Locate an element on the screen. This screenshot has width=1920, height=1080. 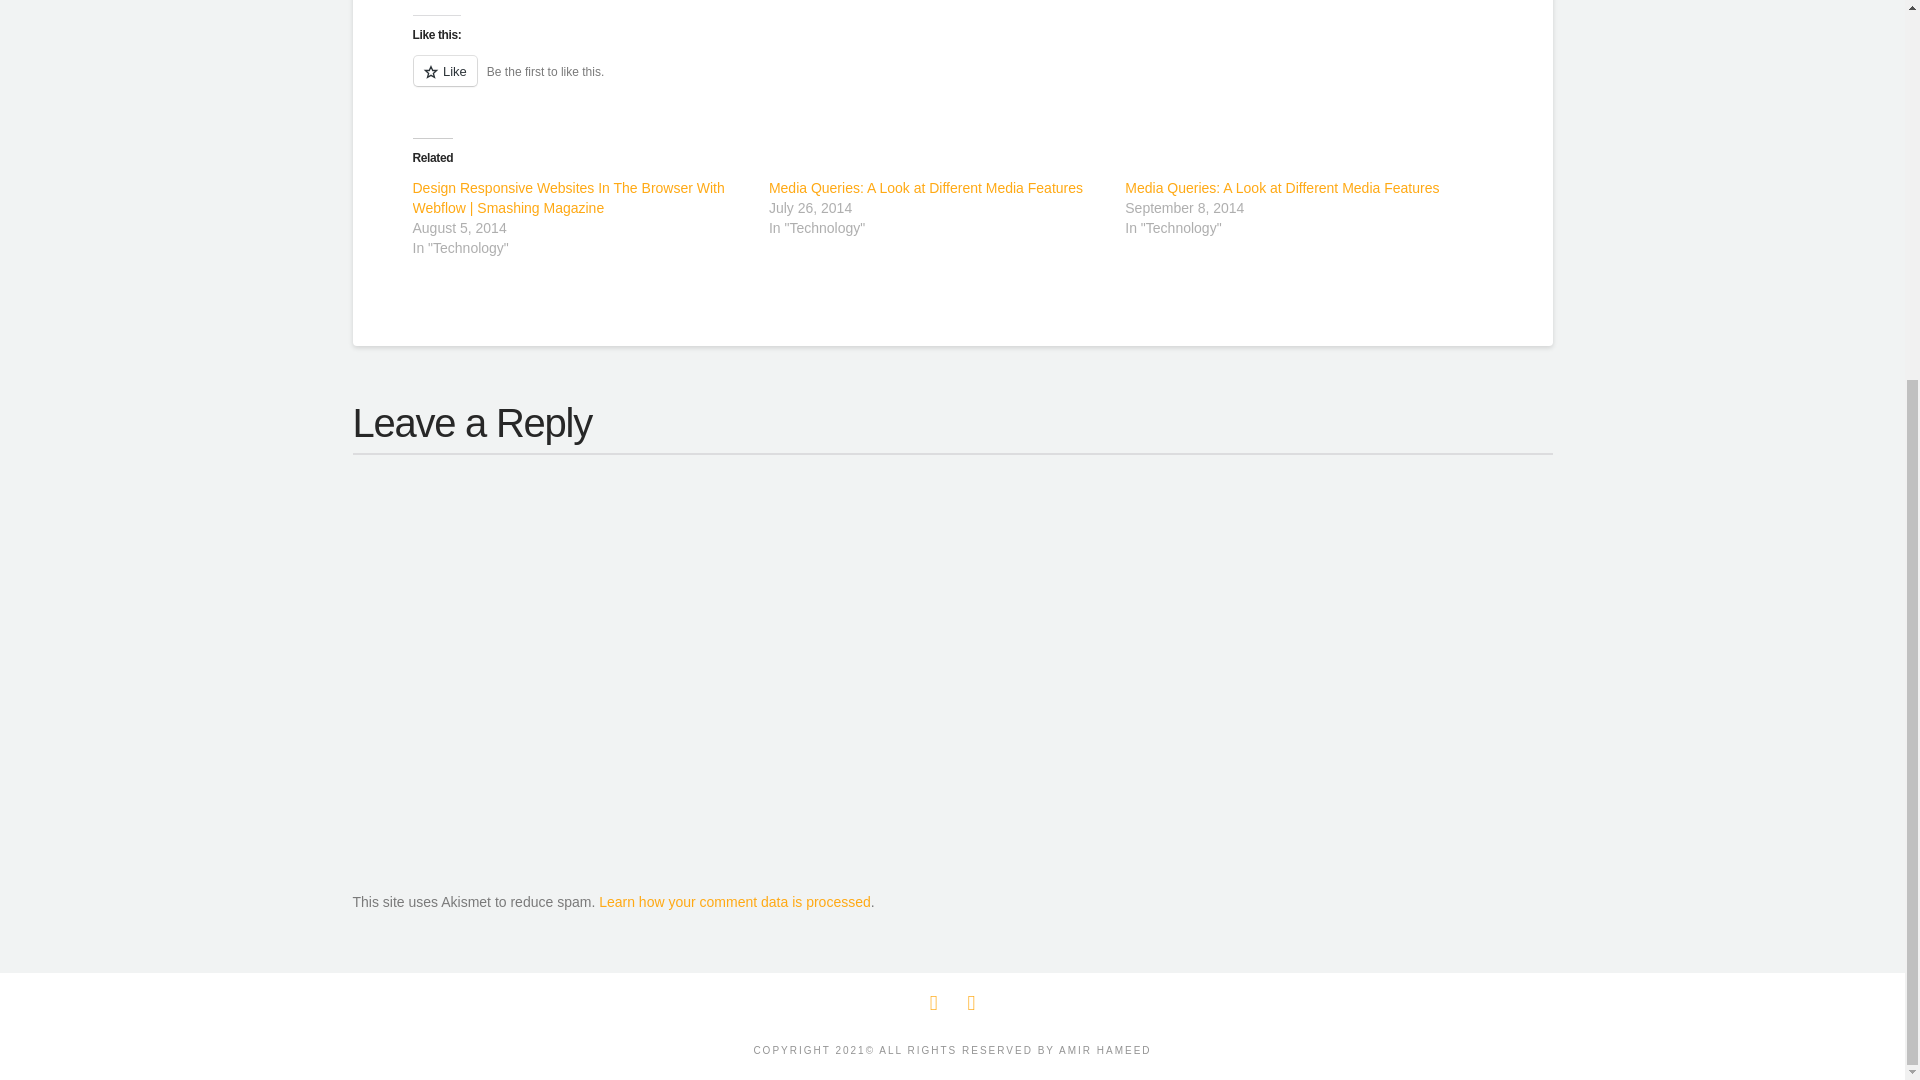
Media Queries: A Look at Different Media Features is located at coordinates (926, 188).